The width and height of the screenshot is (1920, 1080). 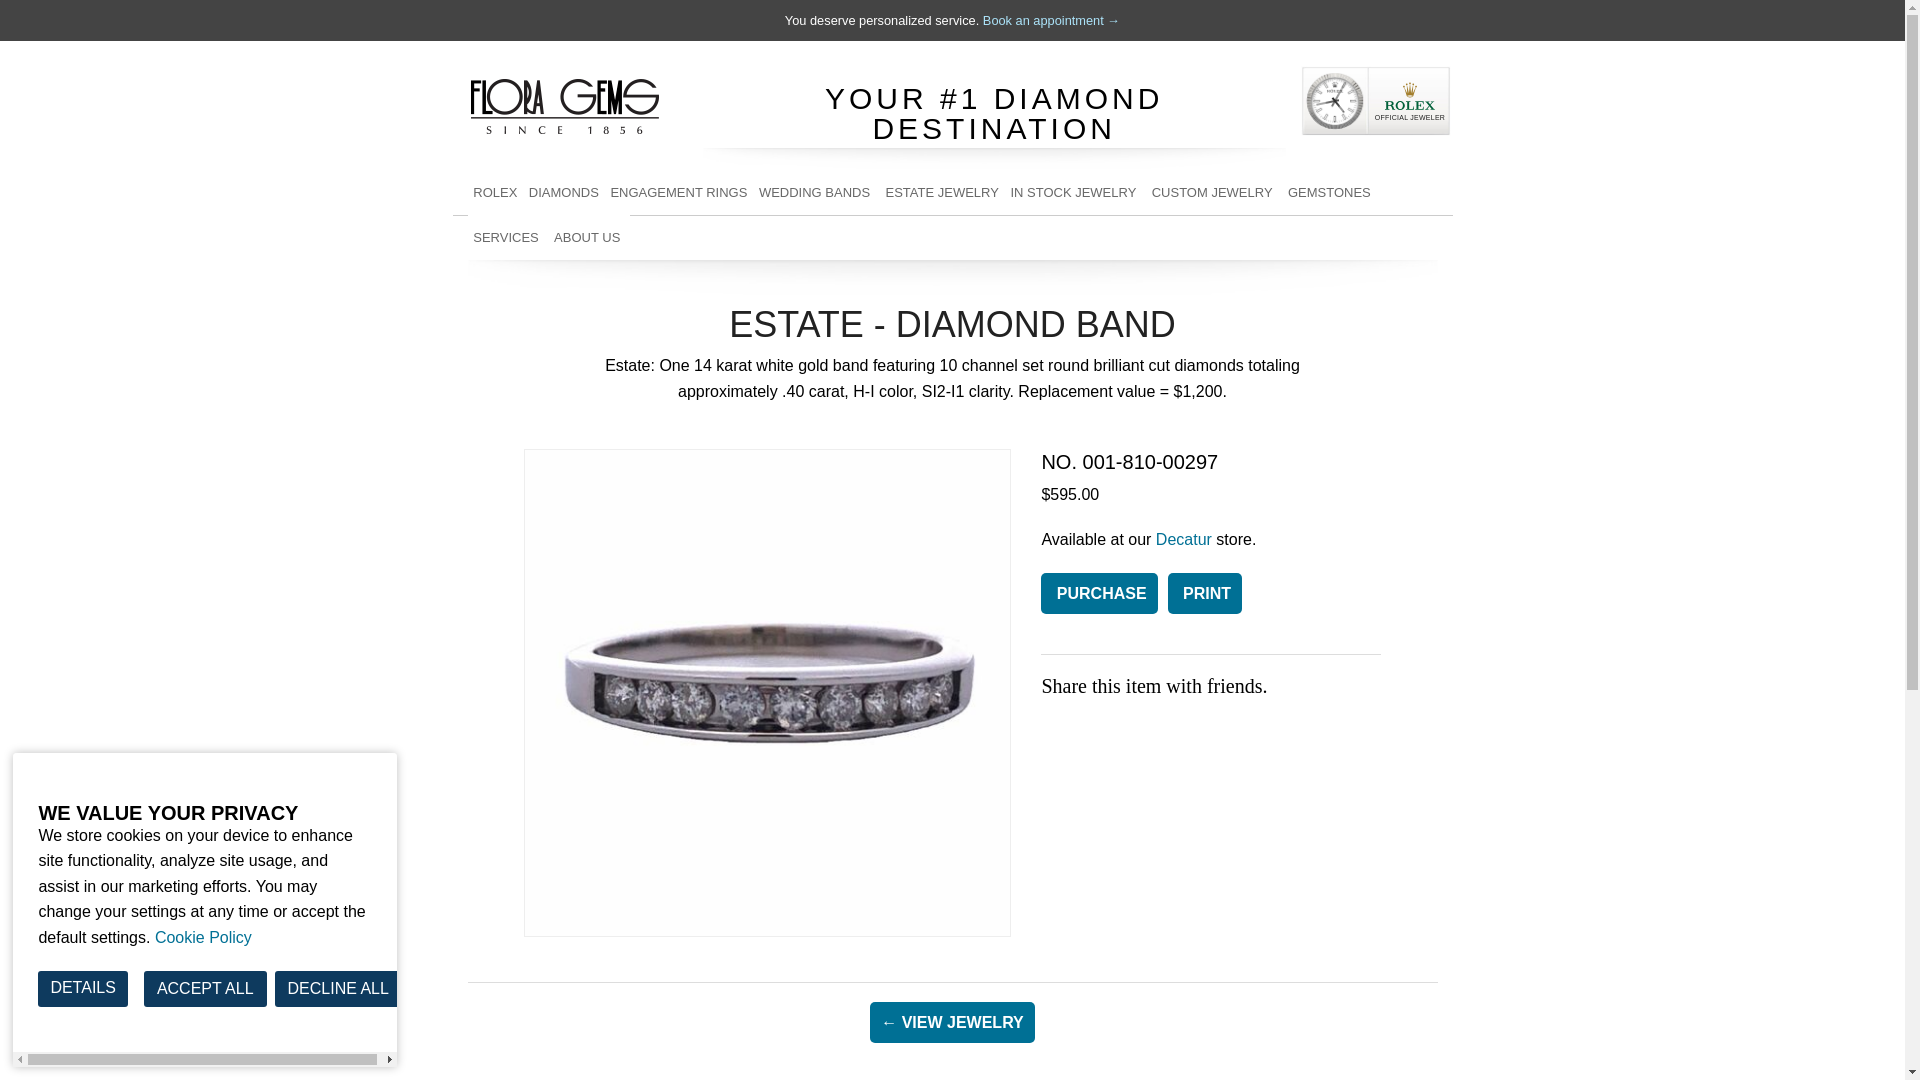 What do you see at coordinates (508, 237) in the screenshot?
I see `SERVICES` at bounding box center [508, 237].